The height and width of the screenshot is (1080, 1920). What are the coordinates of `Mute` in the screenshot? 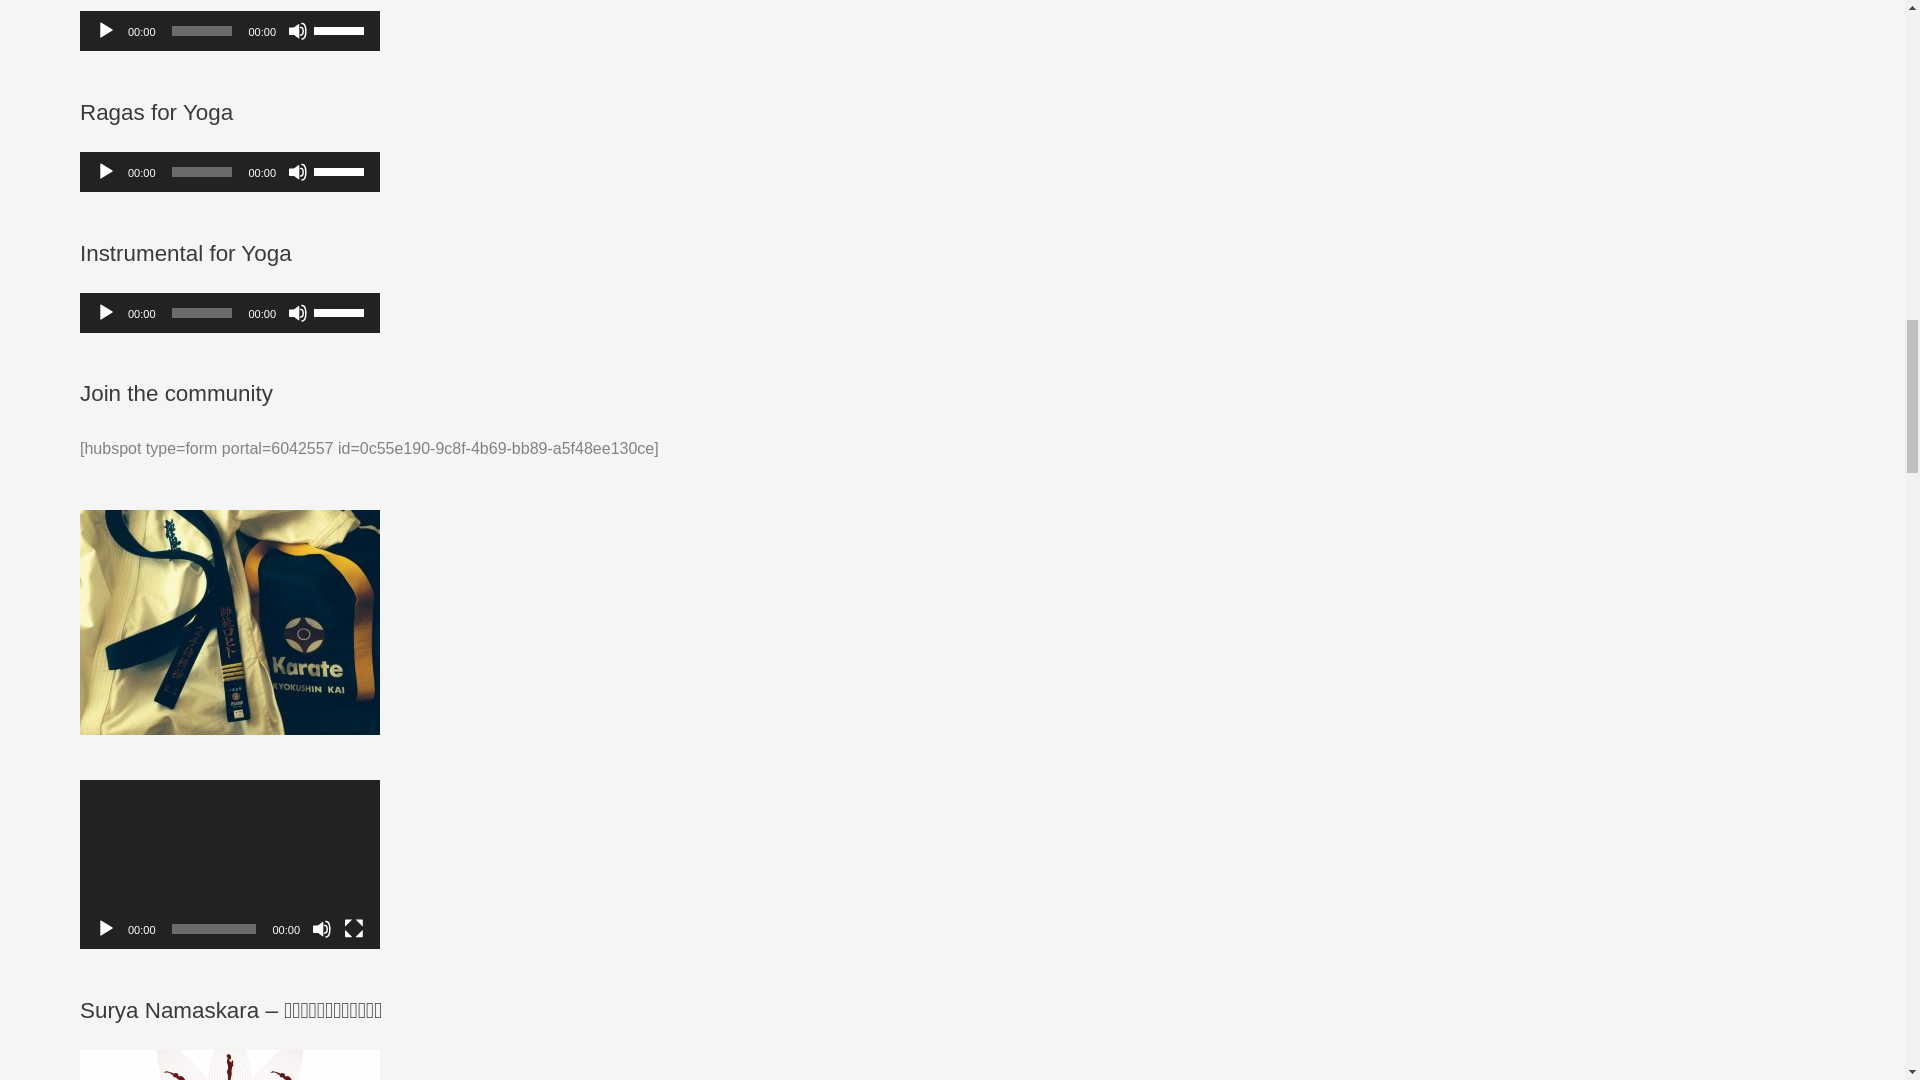 It's located at (322, 928).